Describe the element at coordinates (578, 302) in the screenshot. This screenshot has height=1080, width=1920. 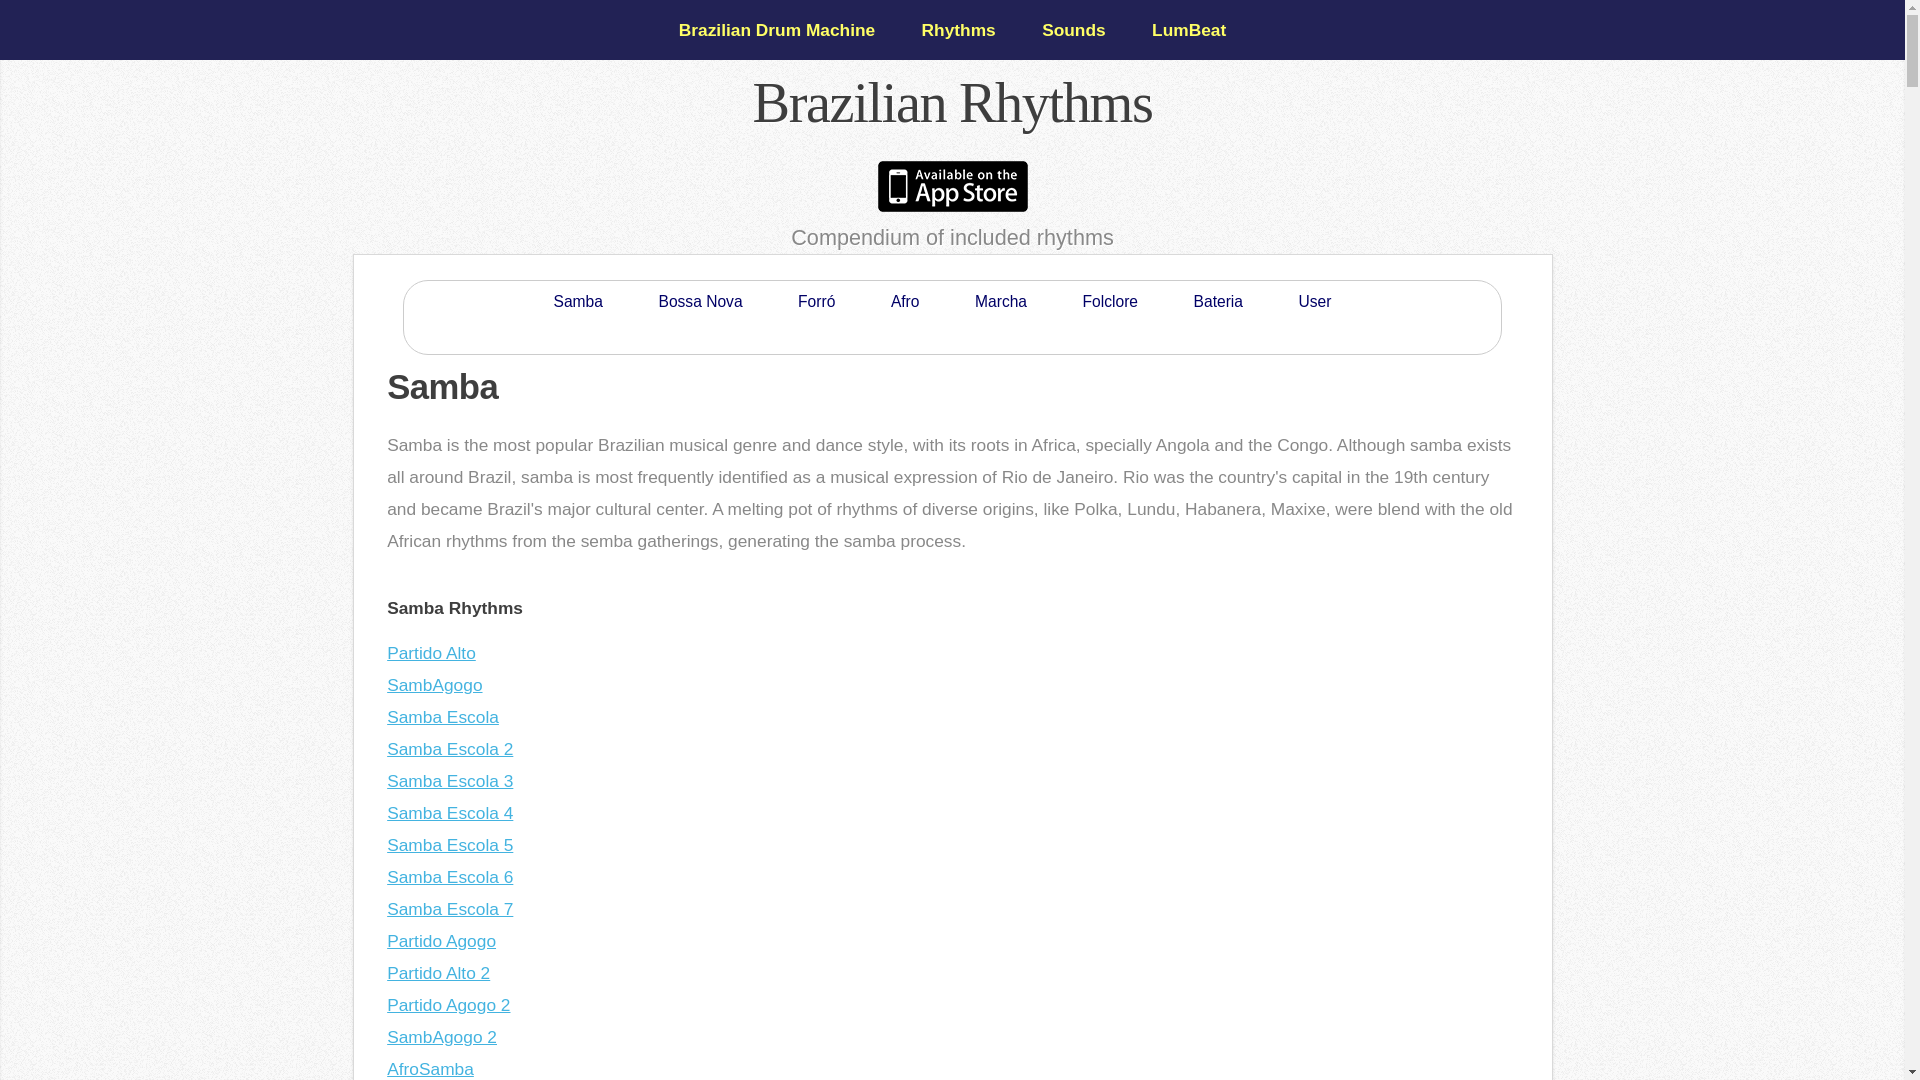
I see `Samba` at that location.